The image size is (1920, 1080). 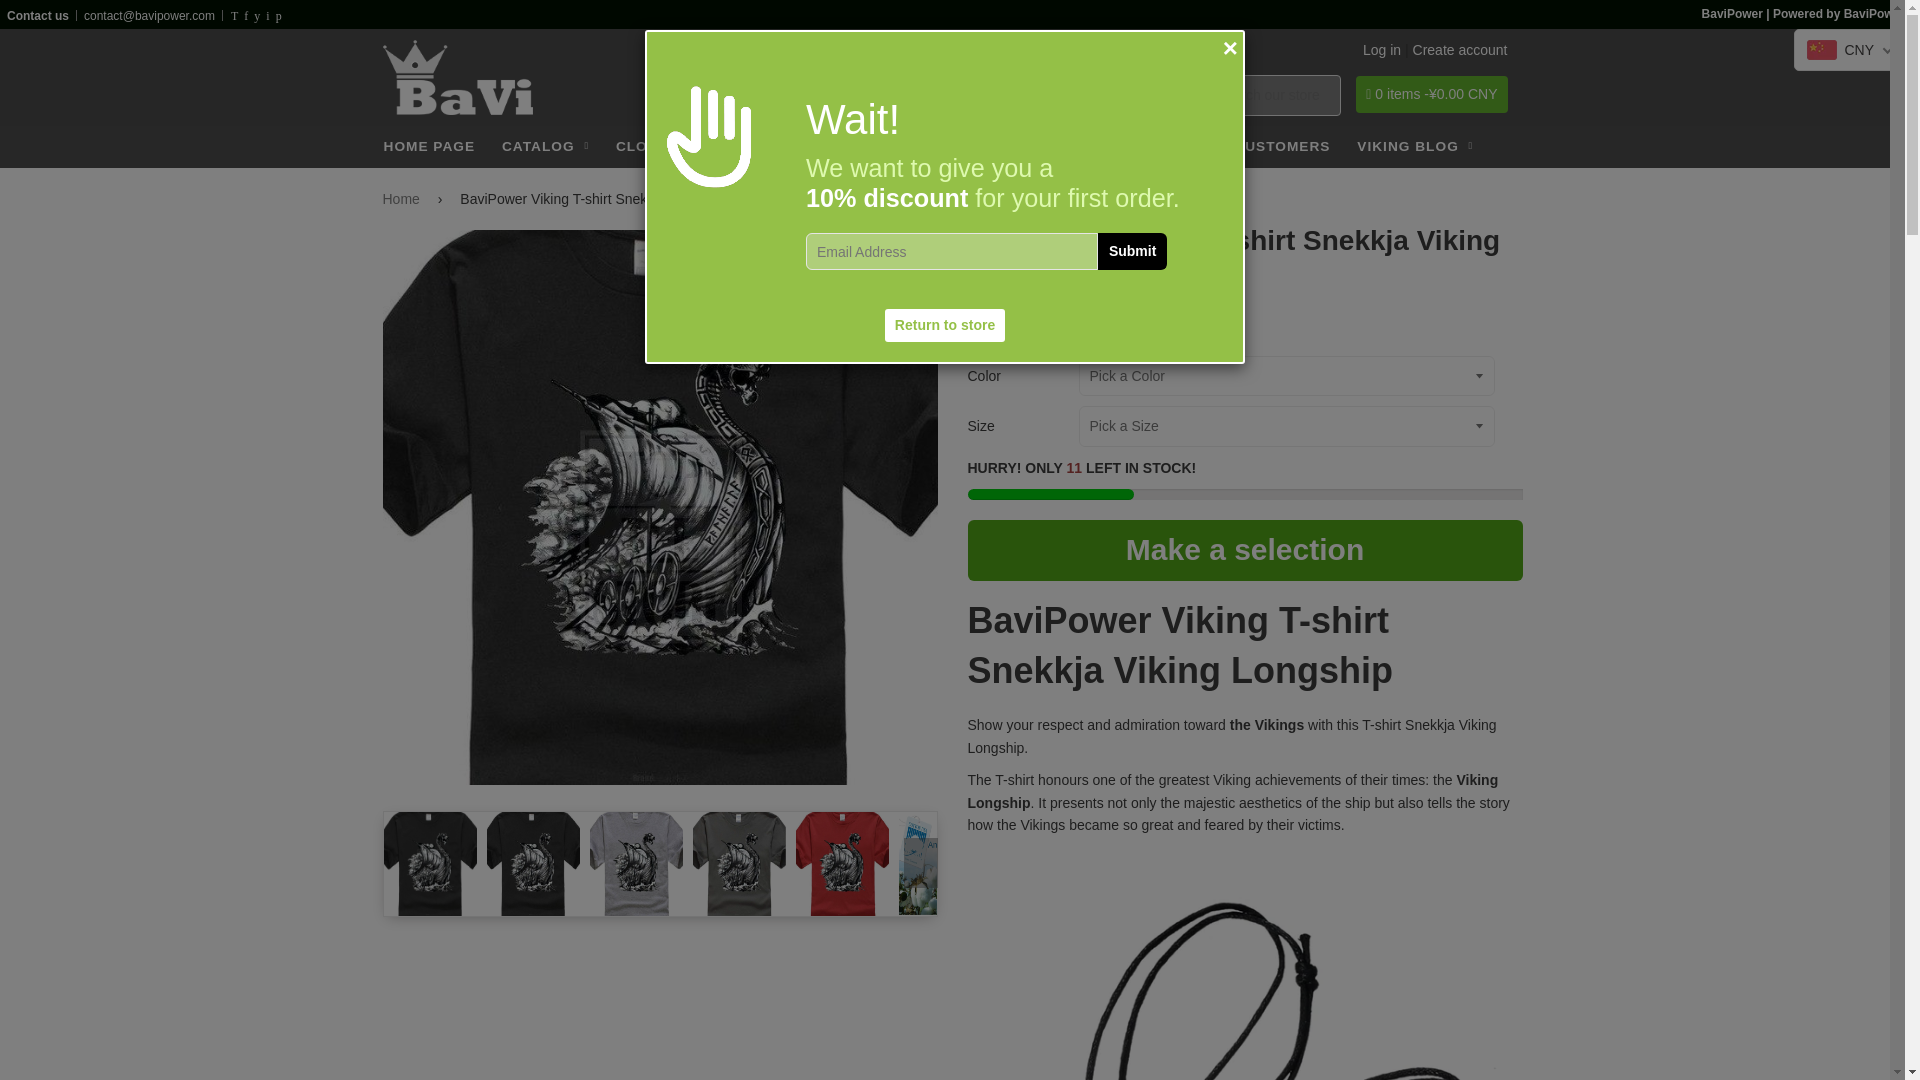 What do you see at coordinates (38, 15) in the screenshot?
I see `Contact us` at bounding box center [38, 15].